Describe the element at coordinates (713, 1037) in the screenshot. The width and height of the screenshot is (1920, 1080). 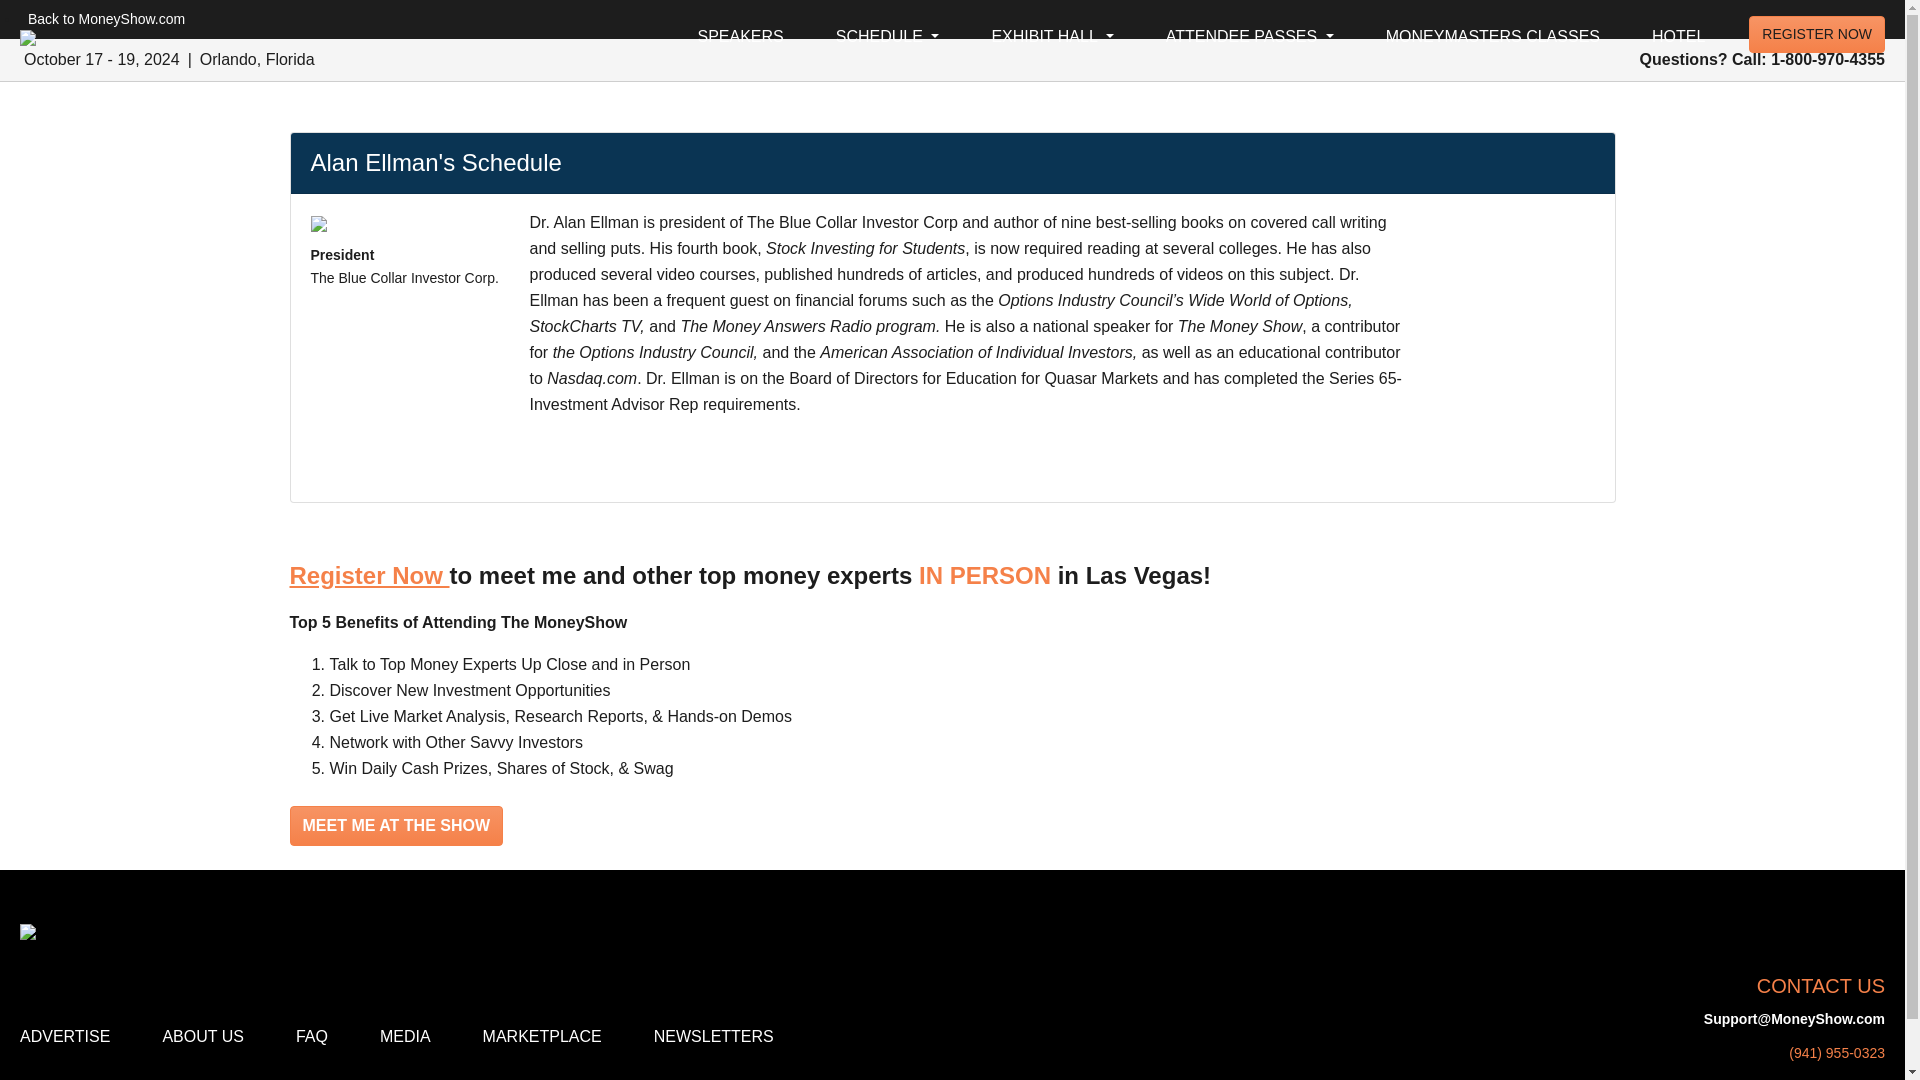
I see `NEWSLETTERS` at that location.